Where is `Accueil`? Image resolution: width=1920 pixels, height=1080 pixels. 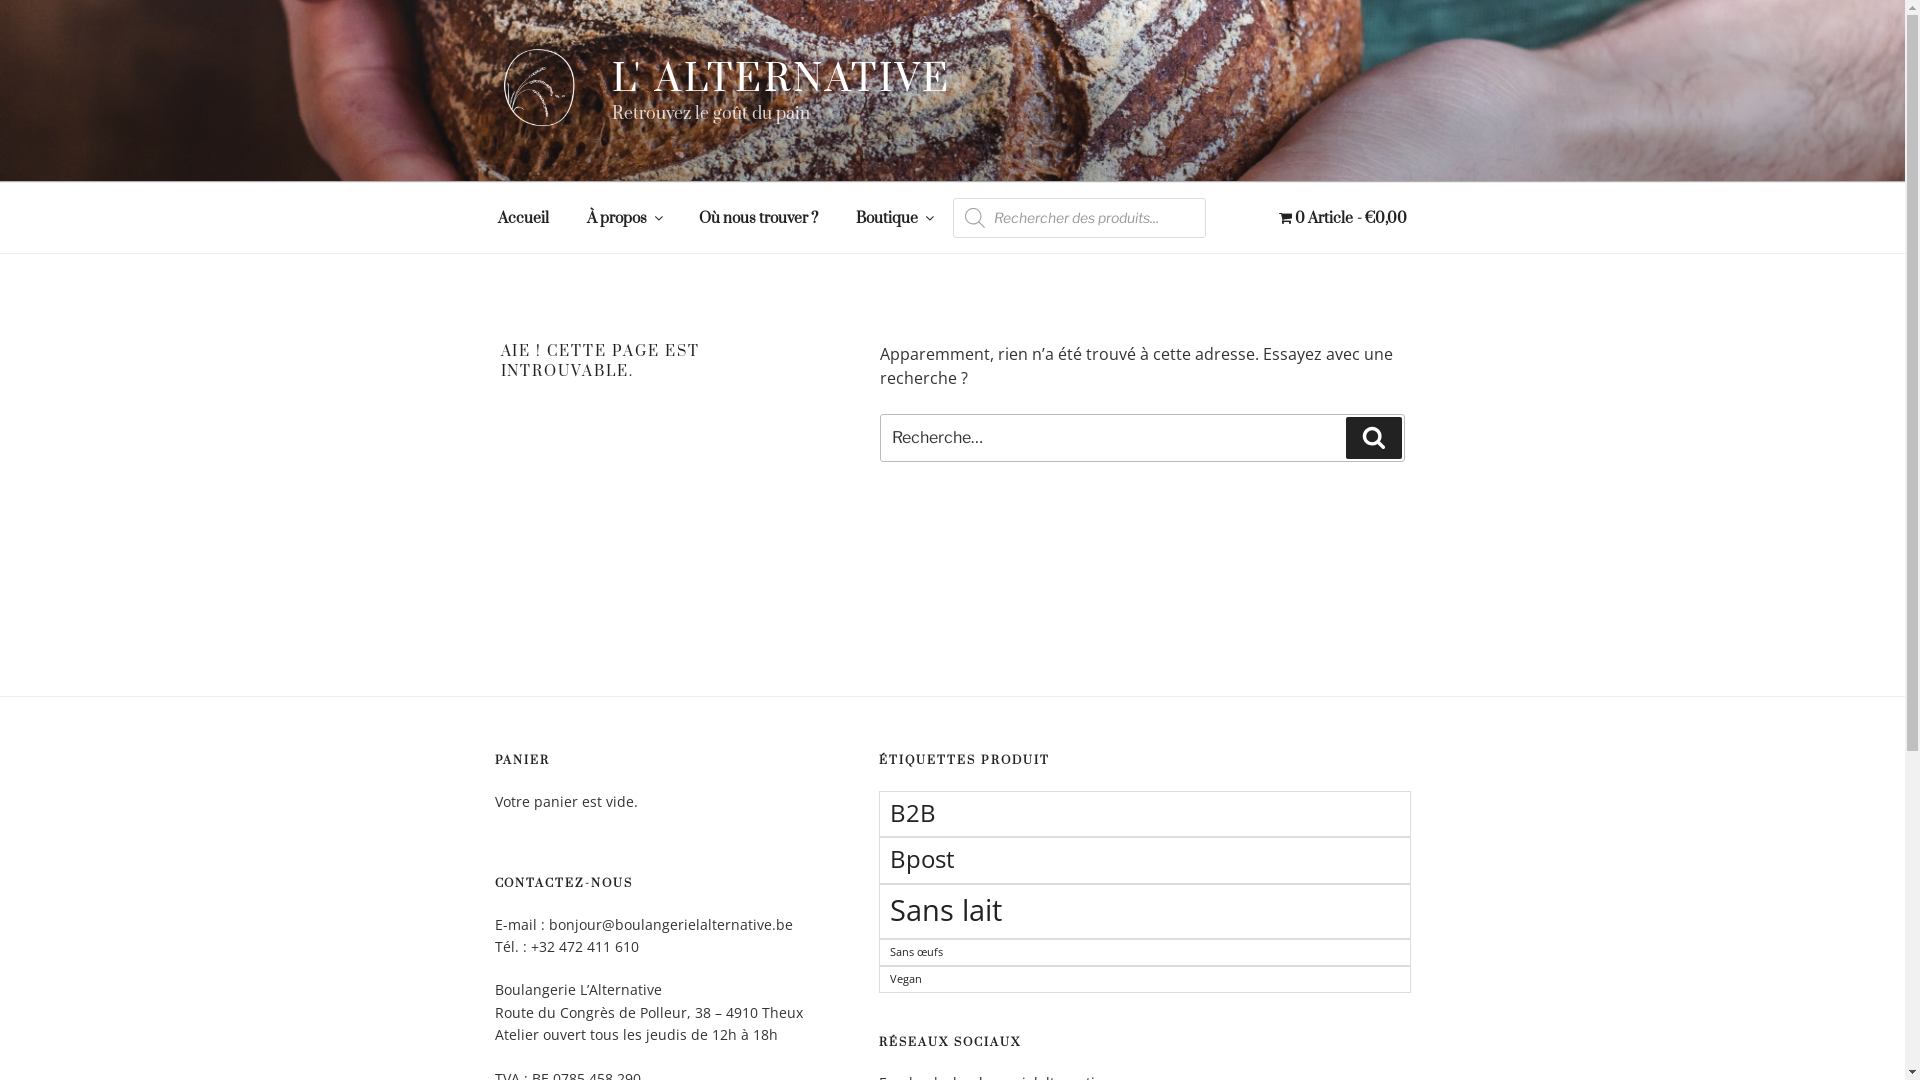 Accueil is located at coordinates (523, 218).